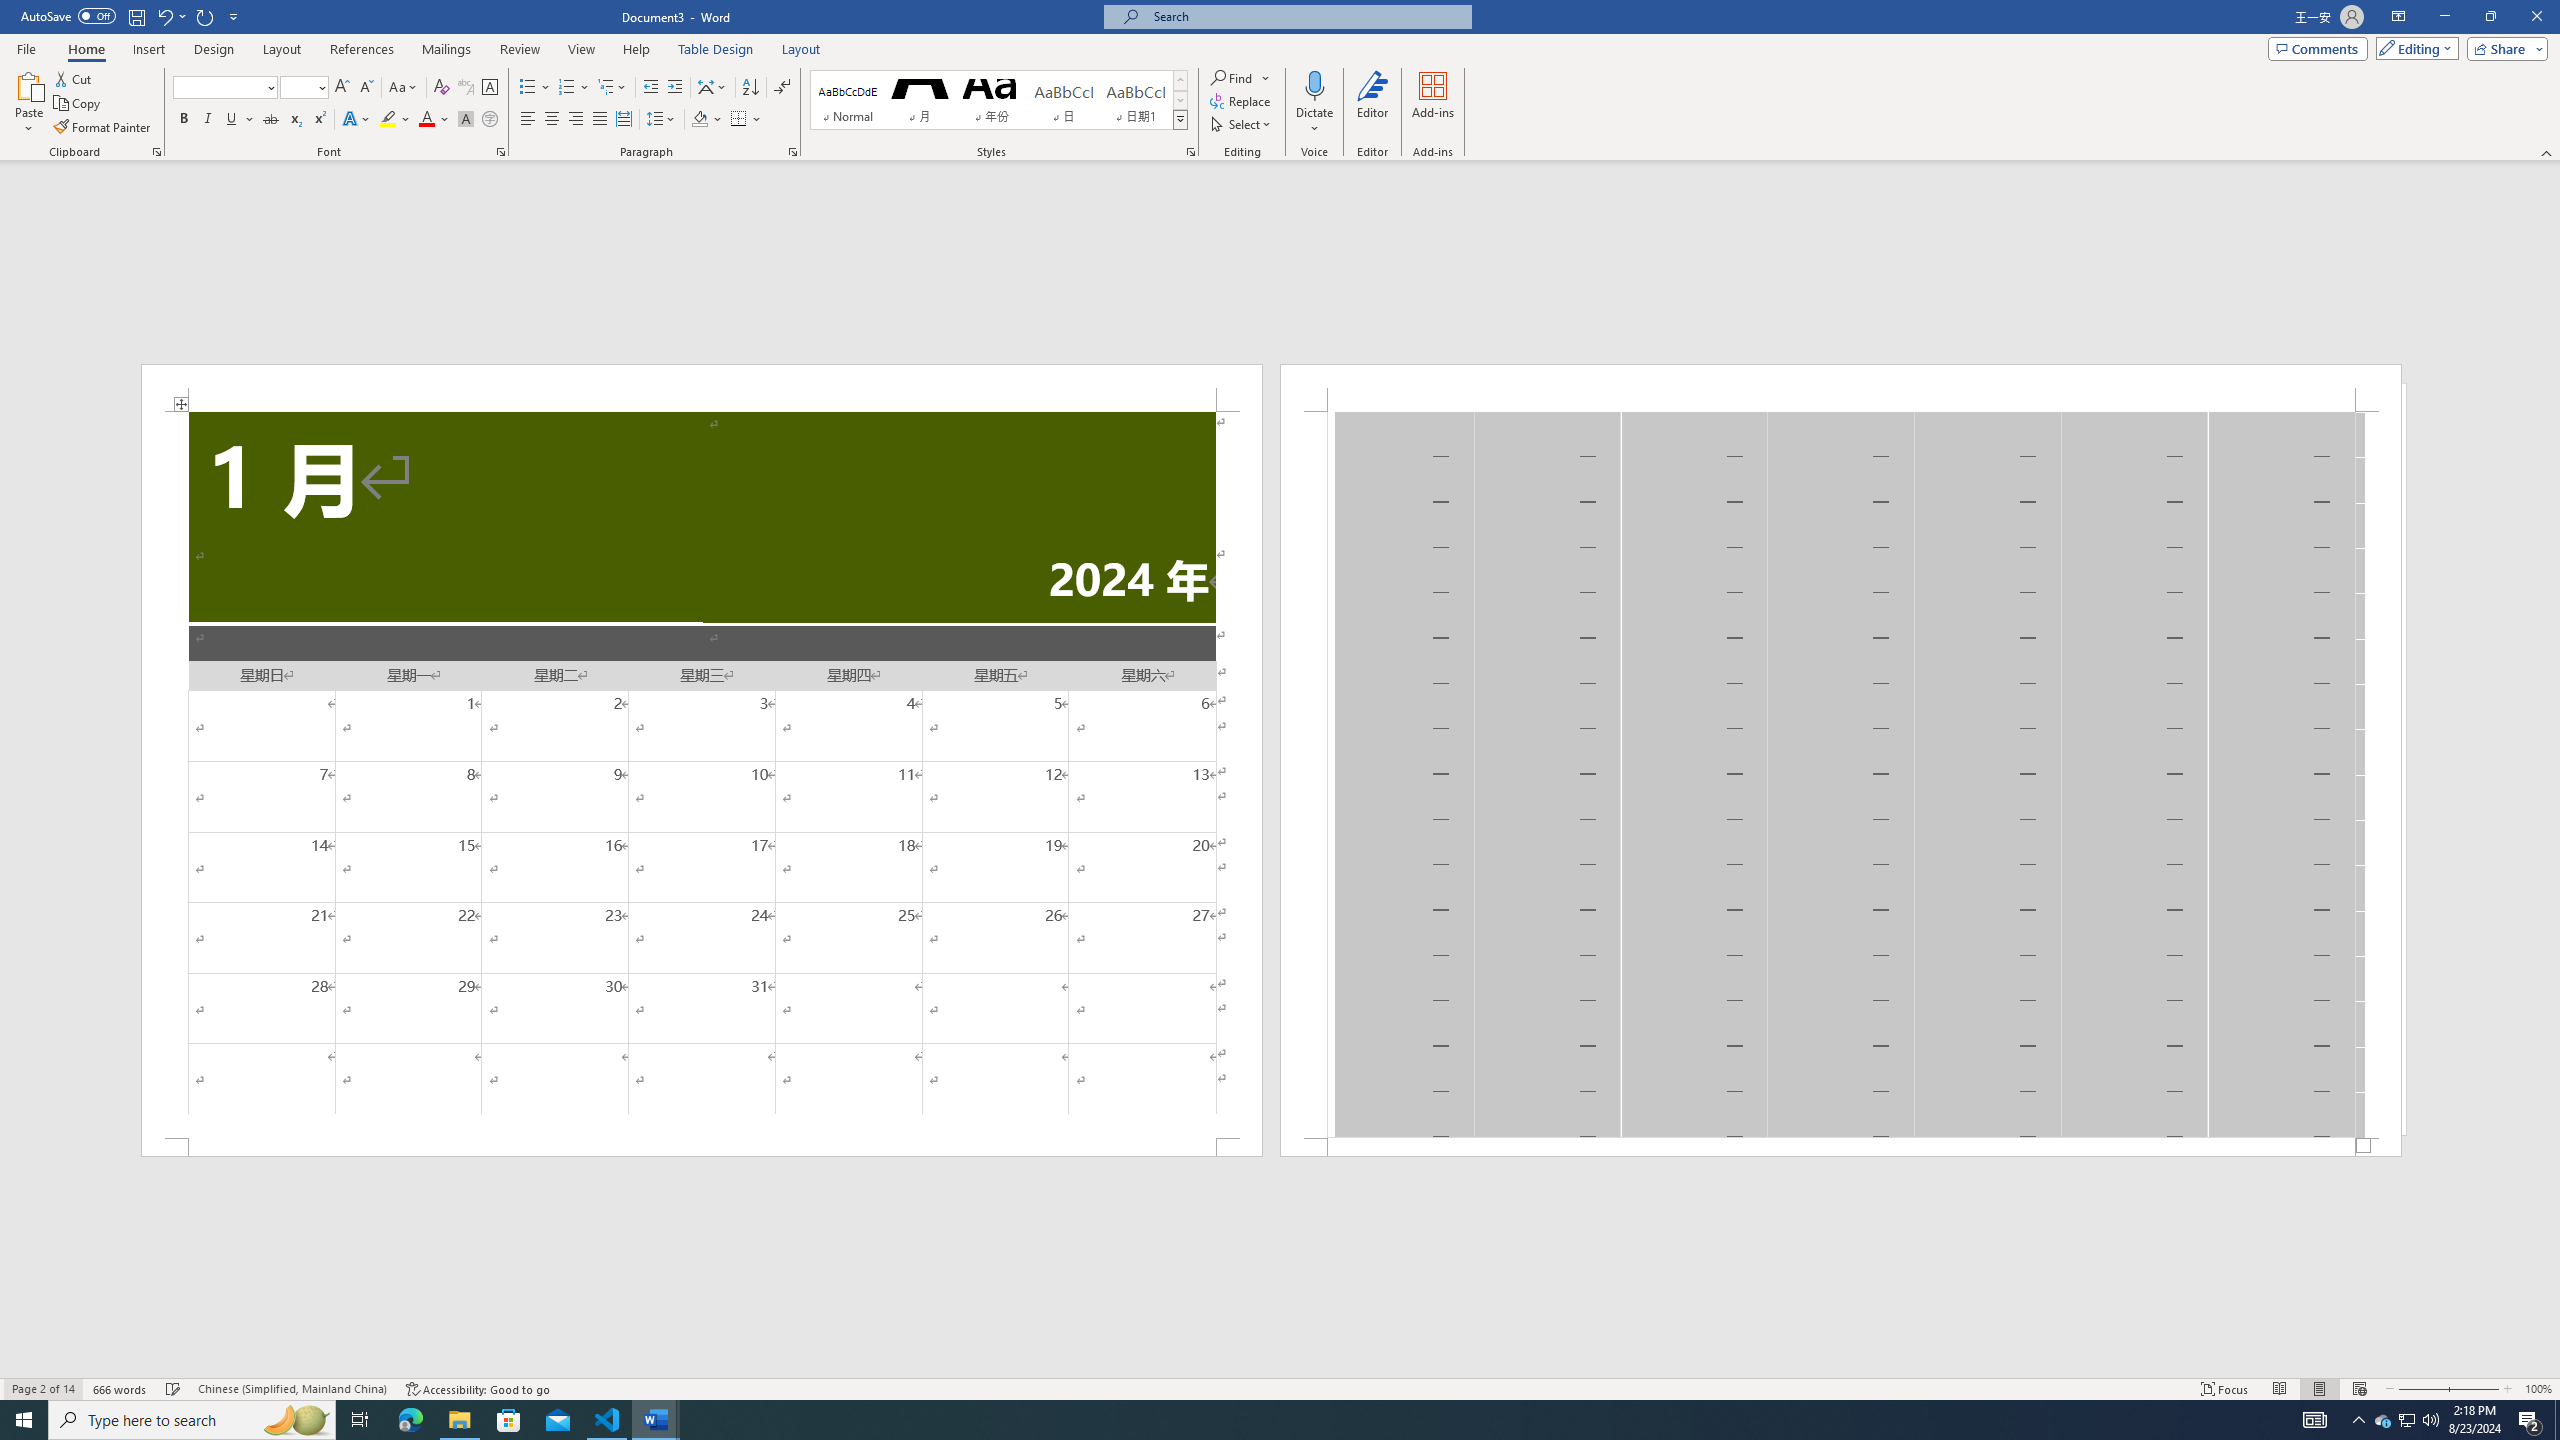 This screenshot has height=1440, width=2560. What do you see at coordinates (174, 1389) in the screenshot?
I see `Spelling and Grammar Check Checking` at bounding box center [174, 1389].